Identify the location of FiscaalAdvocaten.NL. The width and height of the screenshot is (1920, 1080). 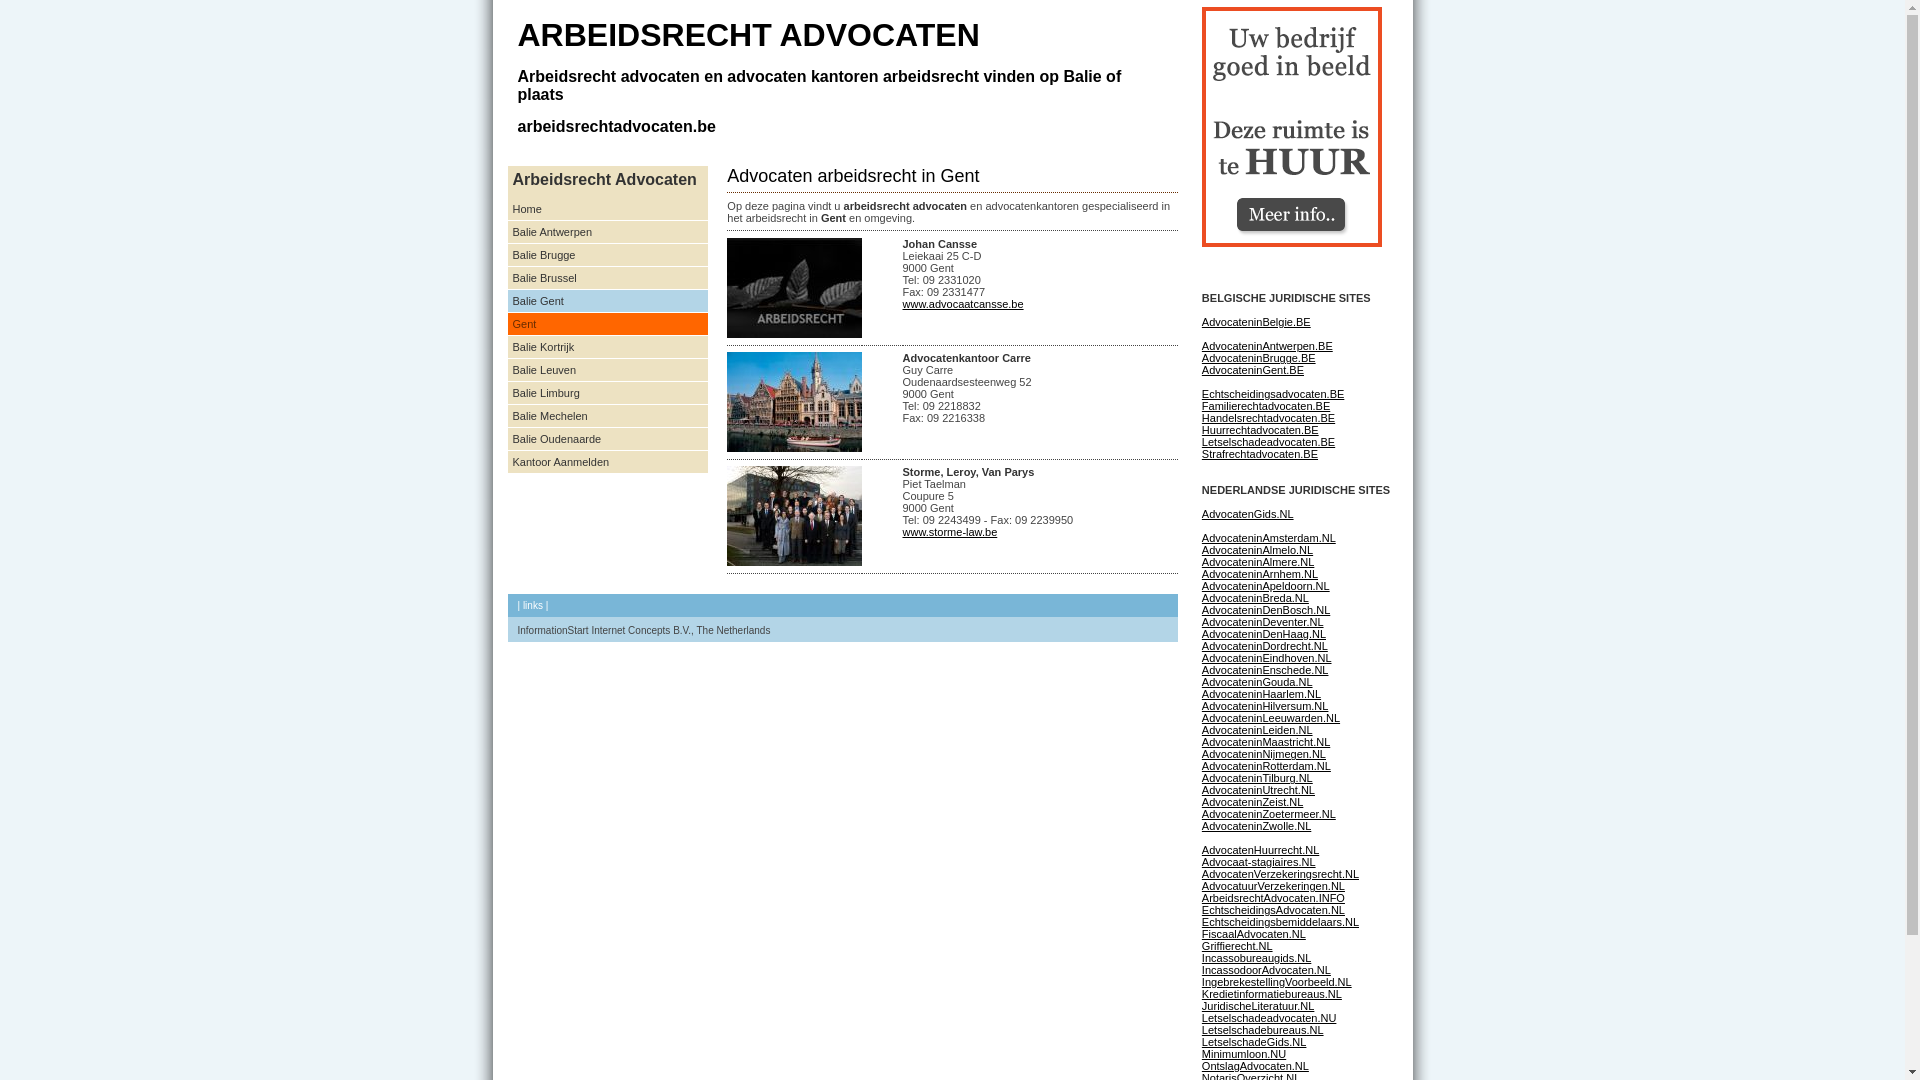
(1254, 934).